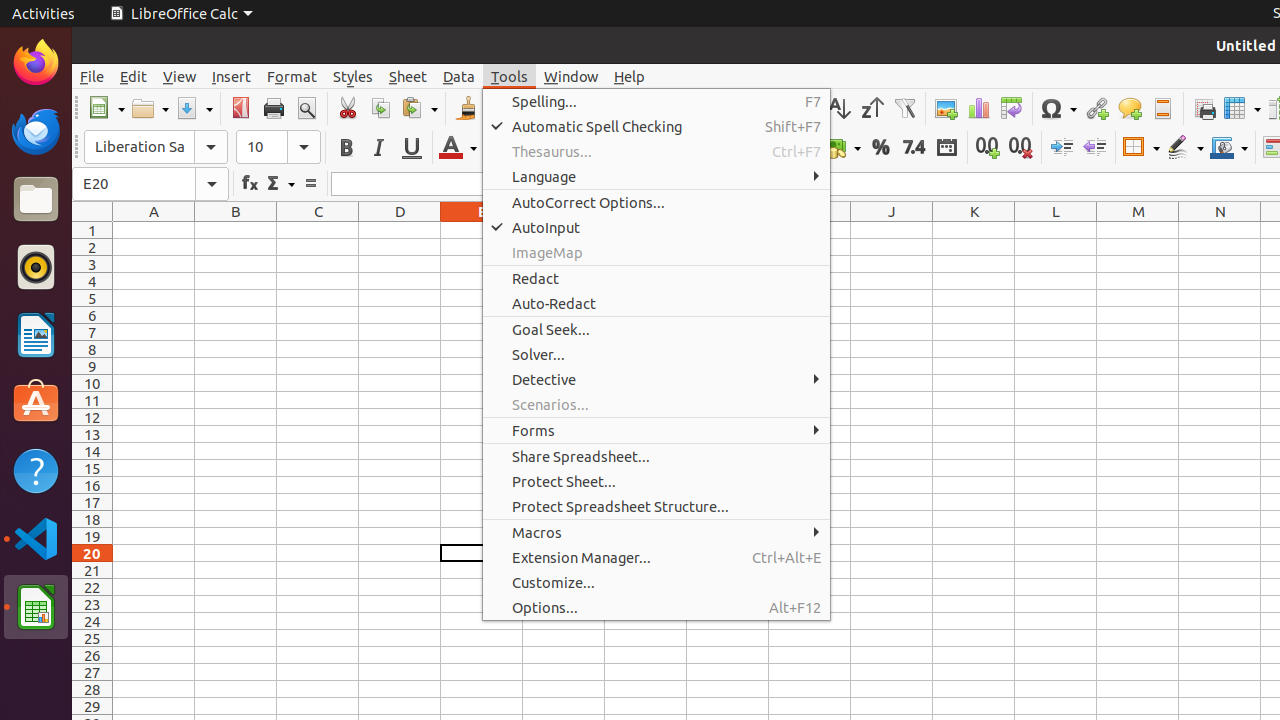  What do you see at coordinates (646, 230) in the screenshot?
I see `G1` at bounding box center [646, 230].